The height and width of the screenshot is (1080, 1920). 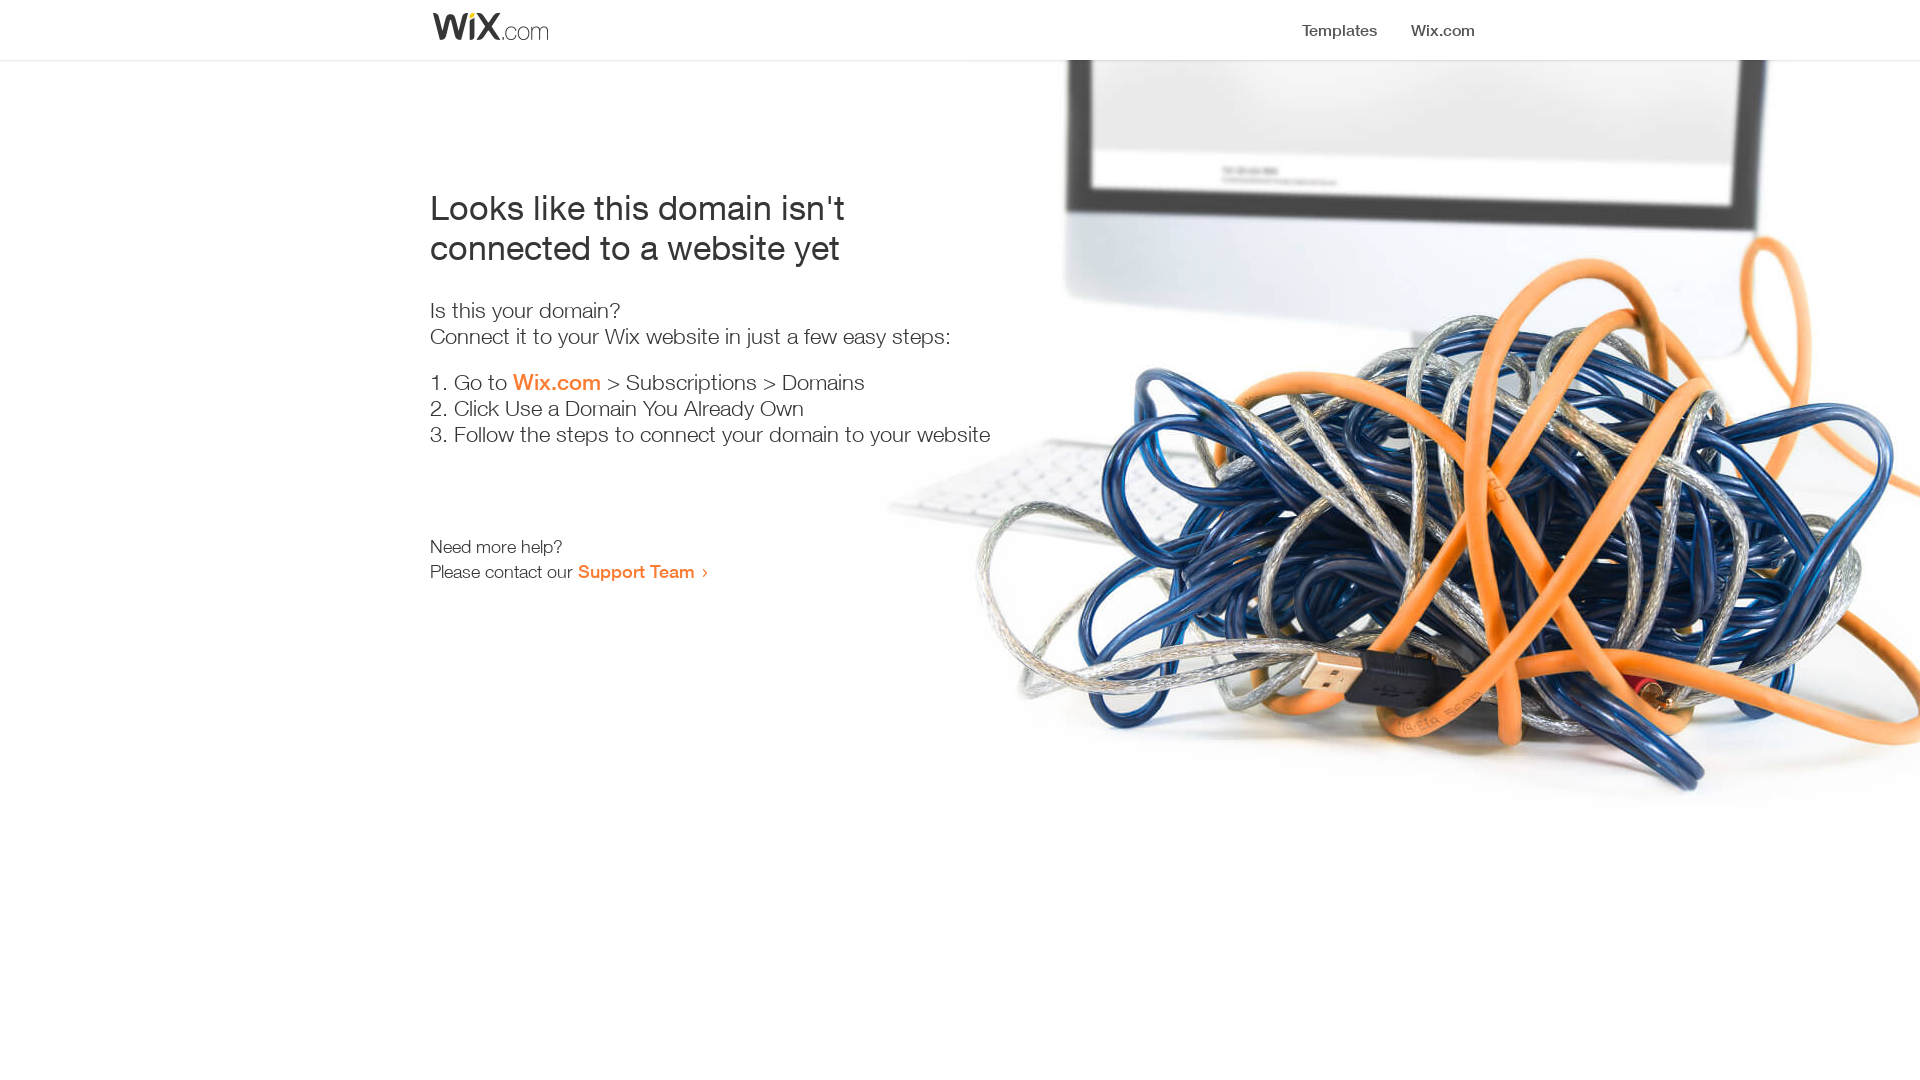 What do you see at coordinates (636, 571) in the screenshot?
I see `Support Team` at bounding box center [636, 571].